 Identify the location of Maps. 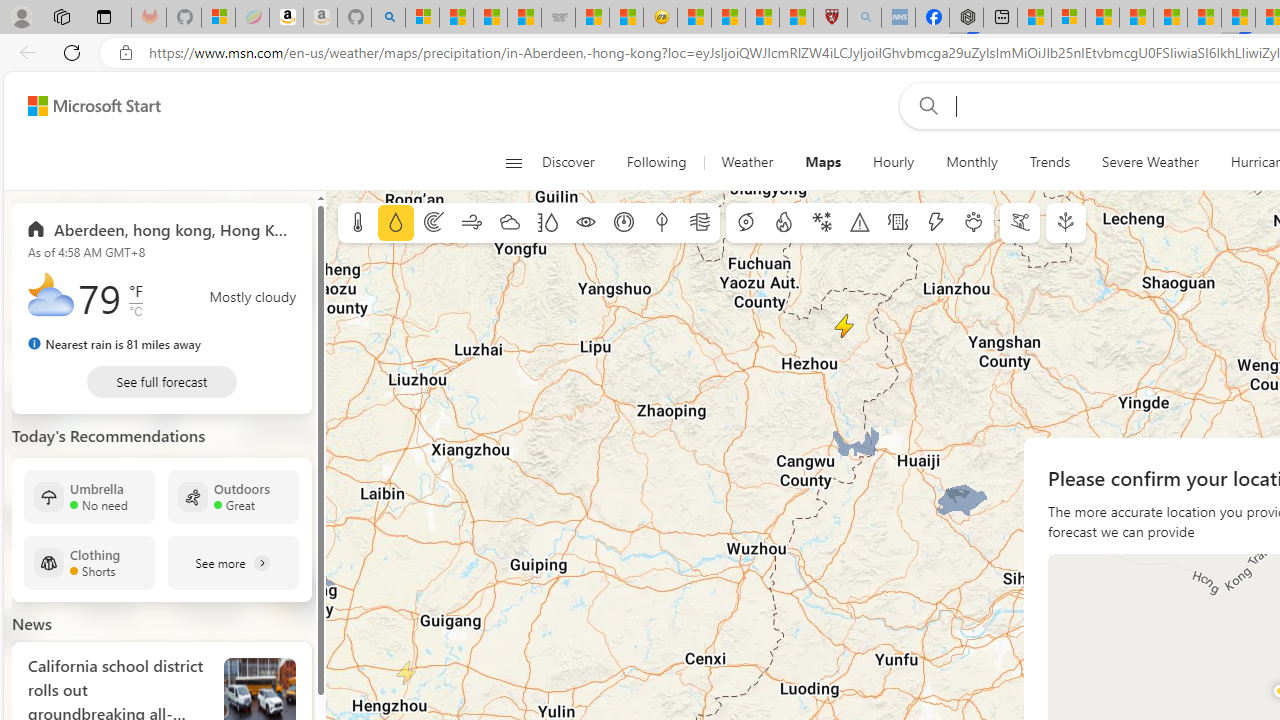
(822, 162).